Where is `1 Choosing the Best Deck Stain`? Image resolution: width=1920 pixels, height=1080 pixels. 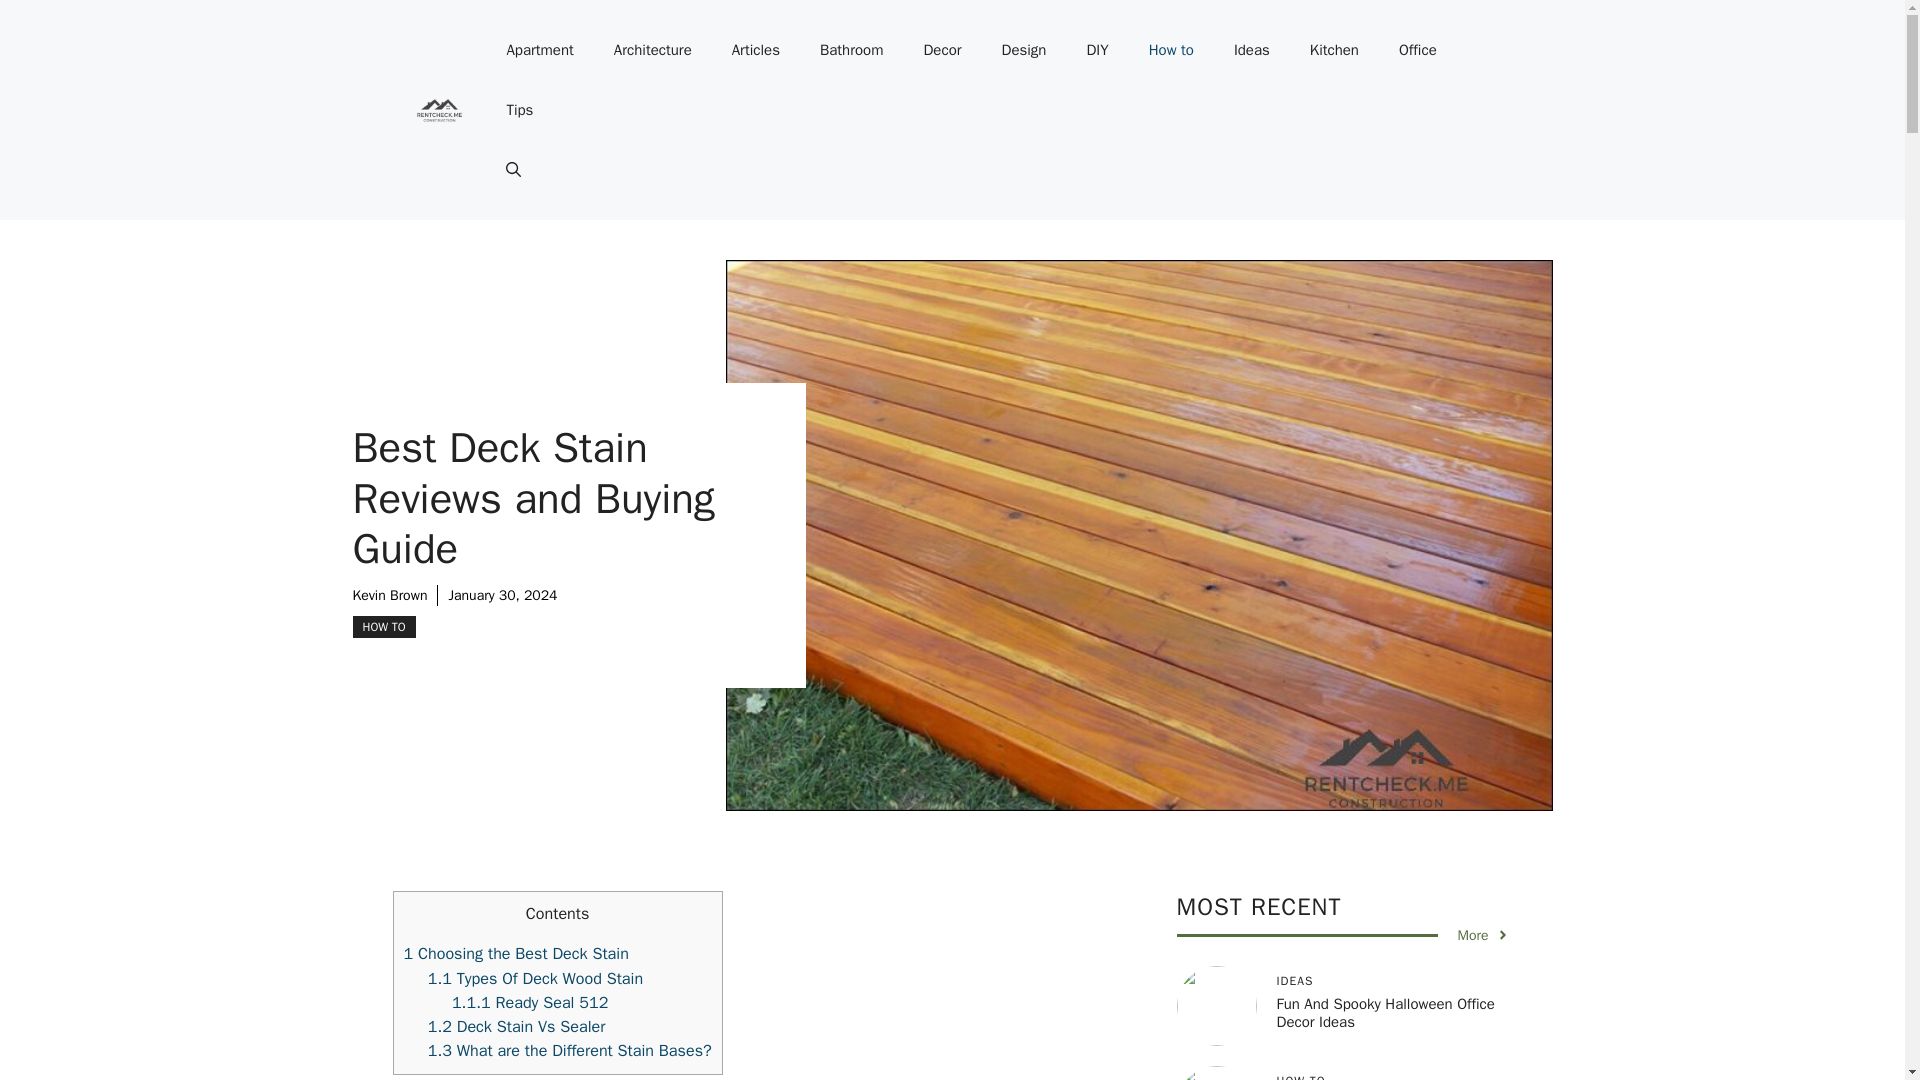 1 Choosing the Best Deck Stain is located at coordinates (516, 953).